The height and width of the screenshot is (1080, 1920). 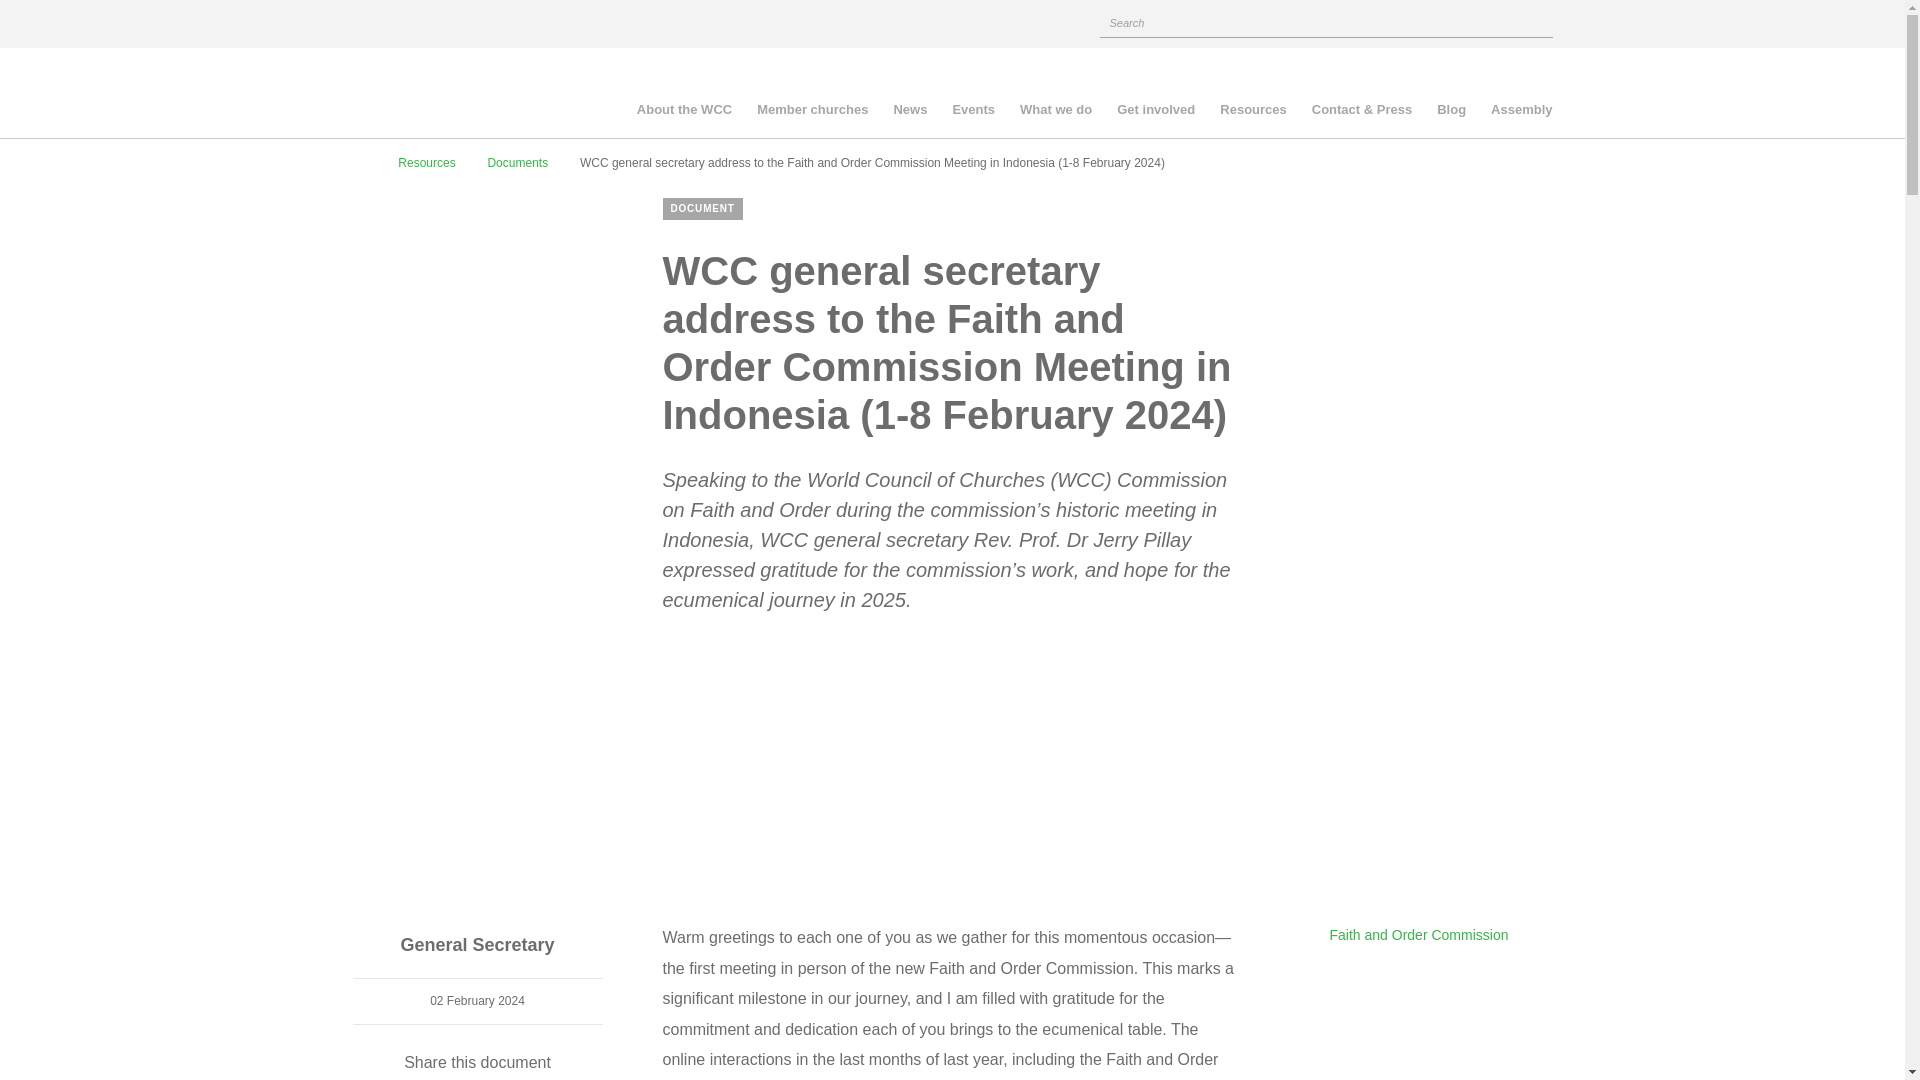 What do you see at coordinates (1252, 112) in the screenshot?
I see `Resources` at bounding box center [1252, 112].